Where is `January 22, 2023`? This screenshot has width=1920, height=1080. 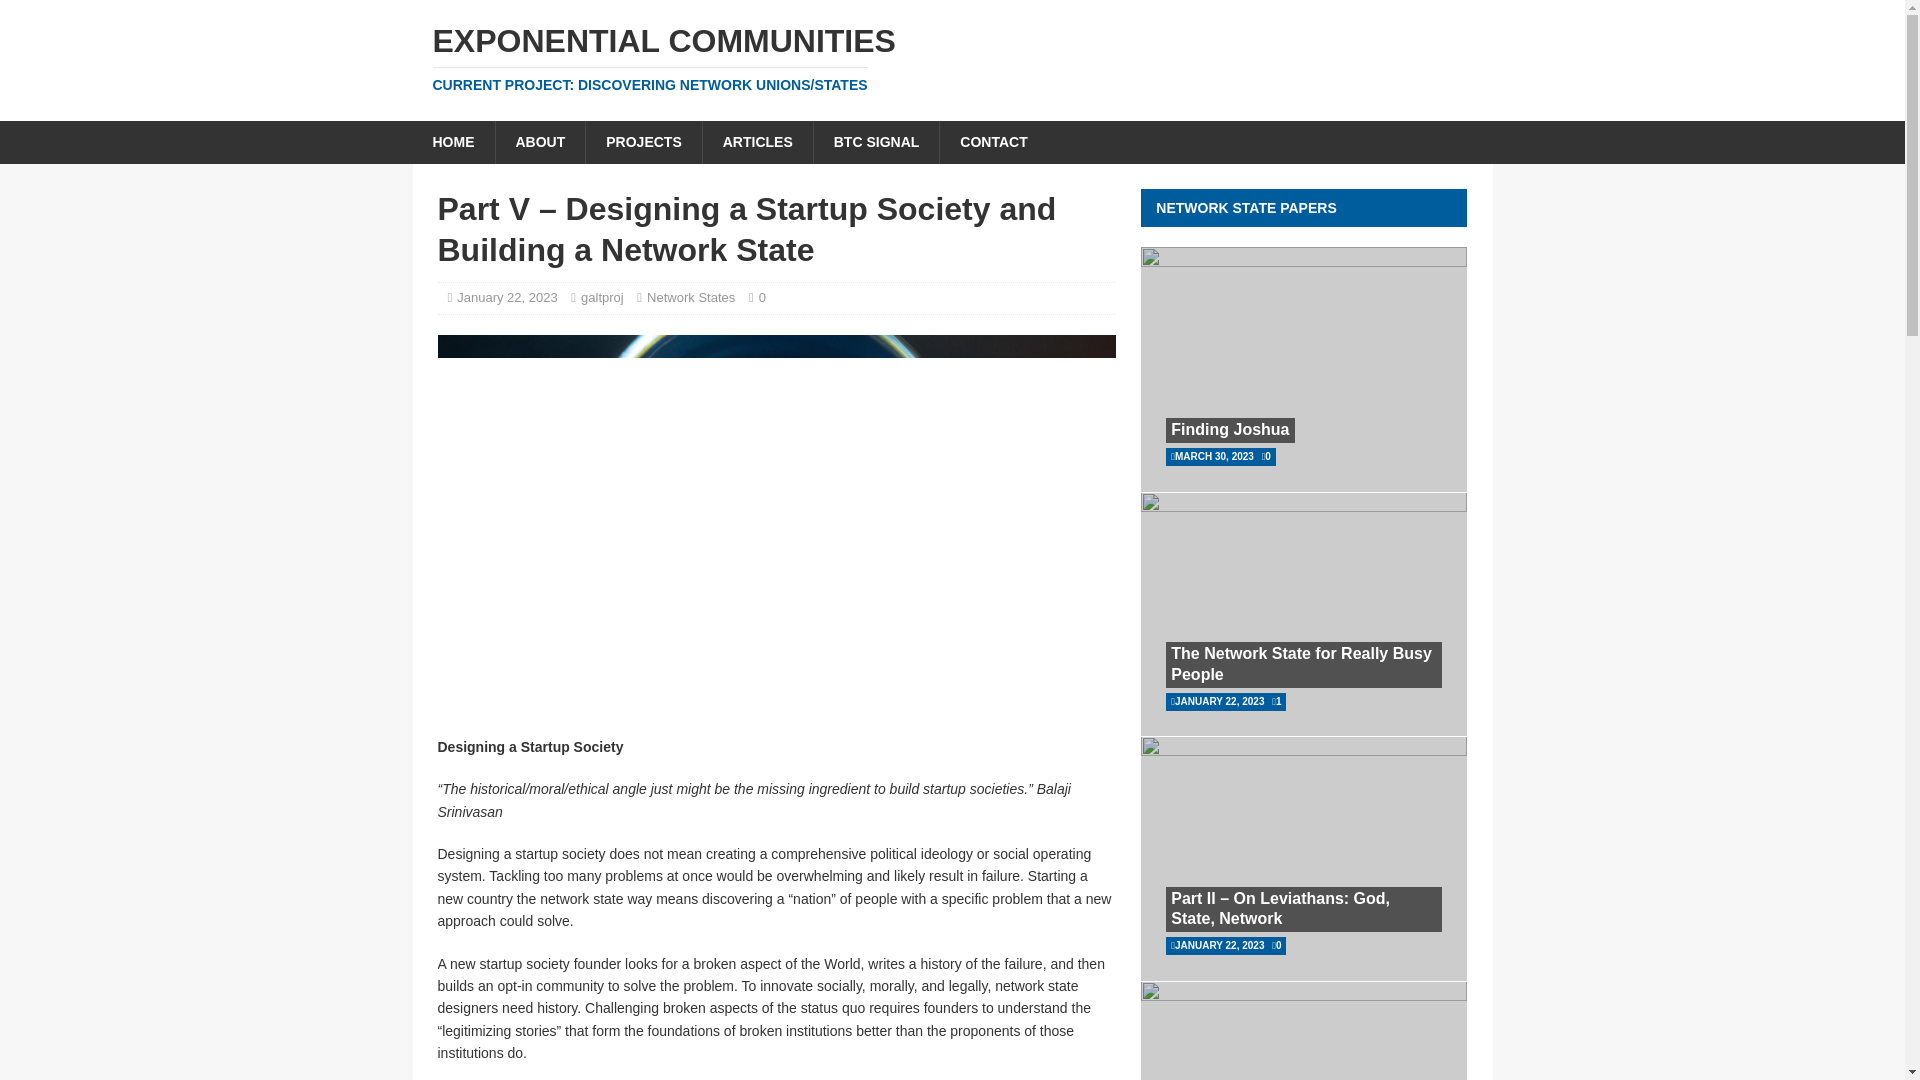 January 22, 2023 is located at coordinates (506, 297).